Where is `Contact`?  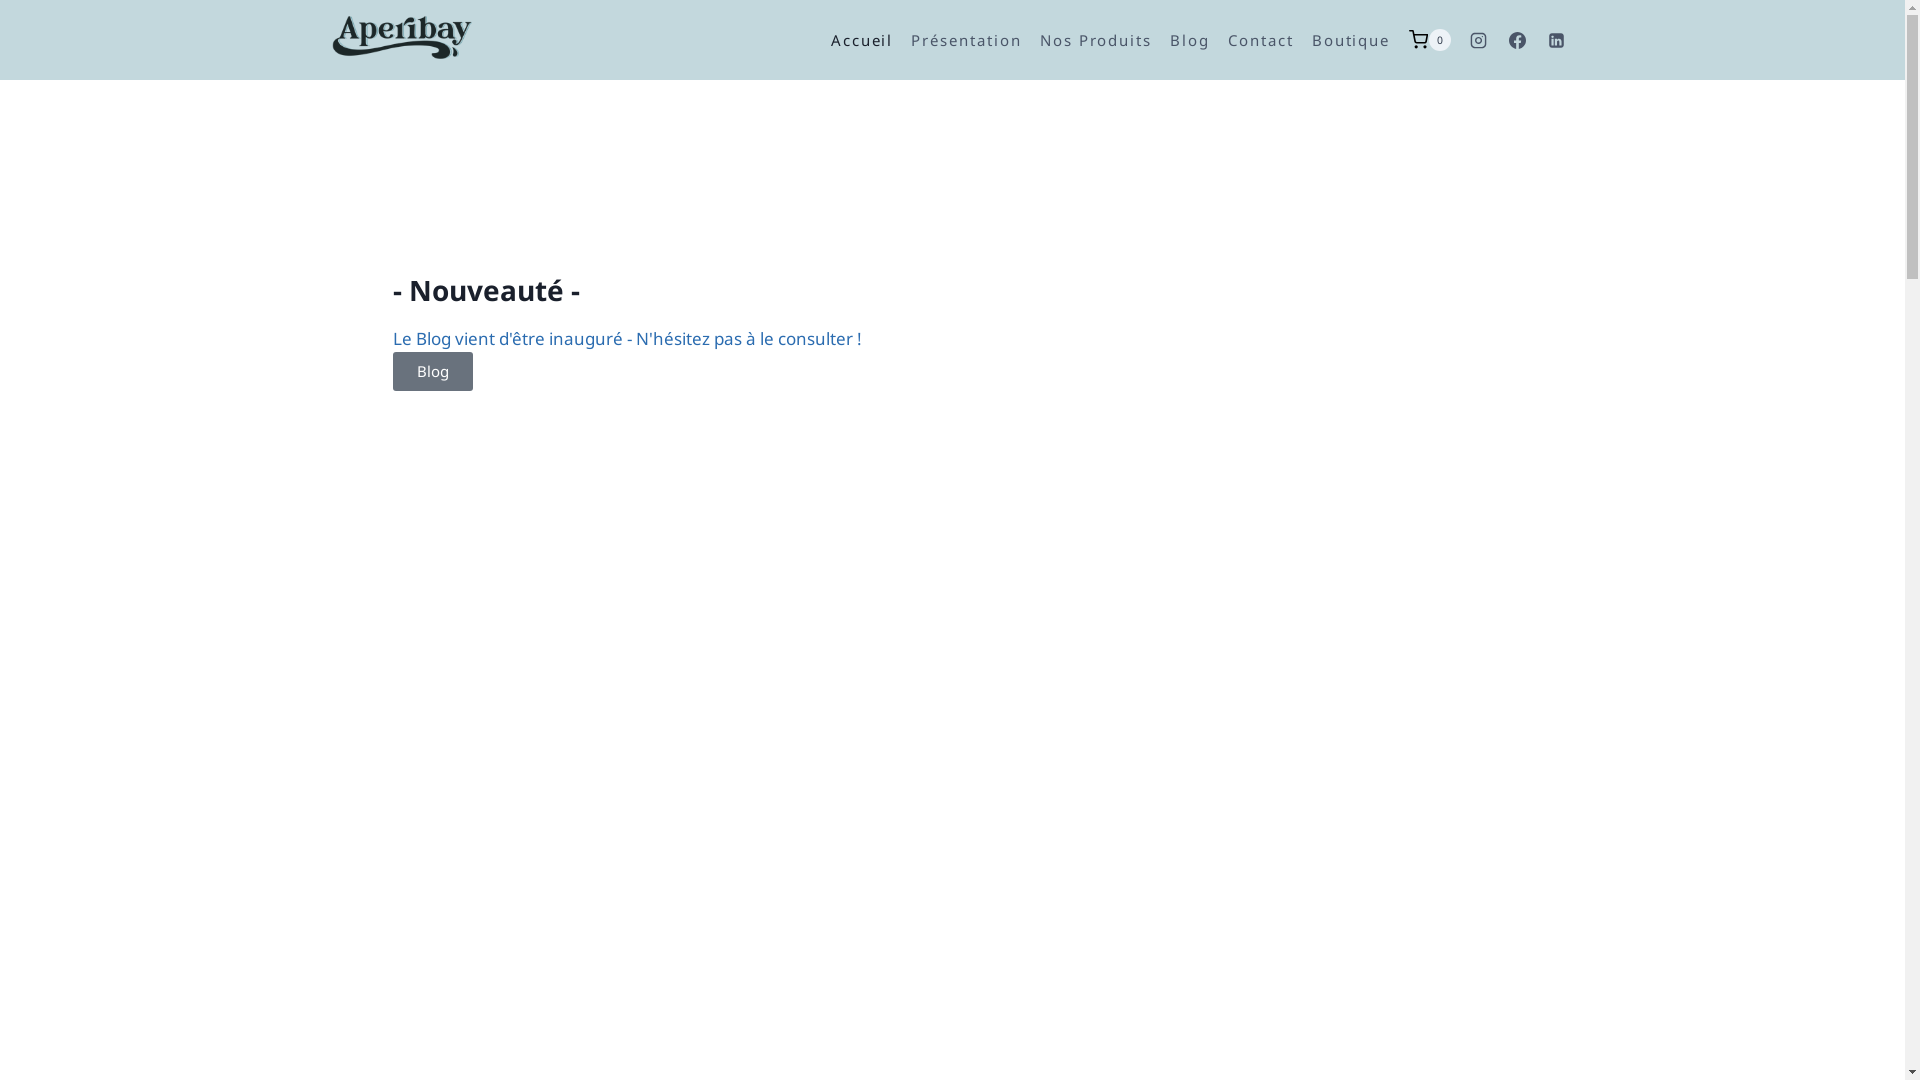
Contact is located at coordinates (1261, 40).